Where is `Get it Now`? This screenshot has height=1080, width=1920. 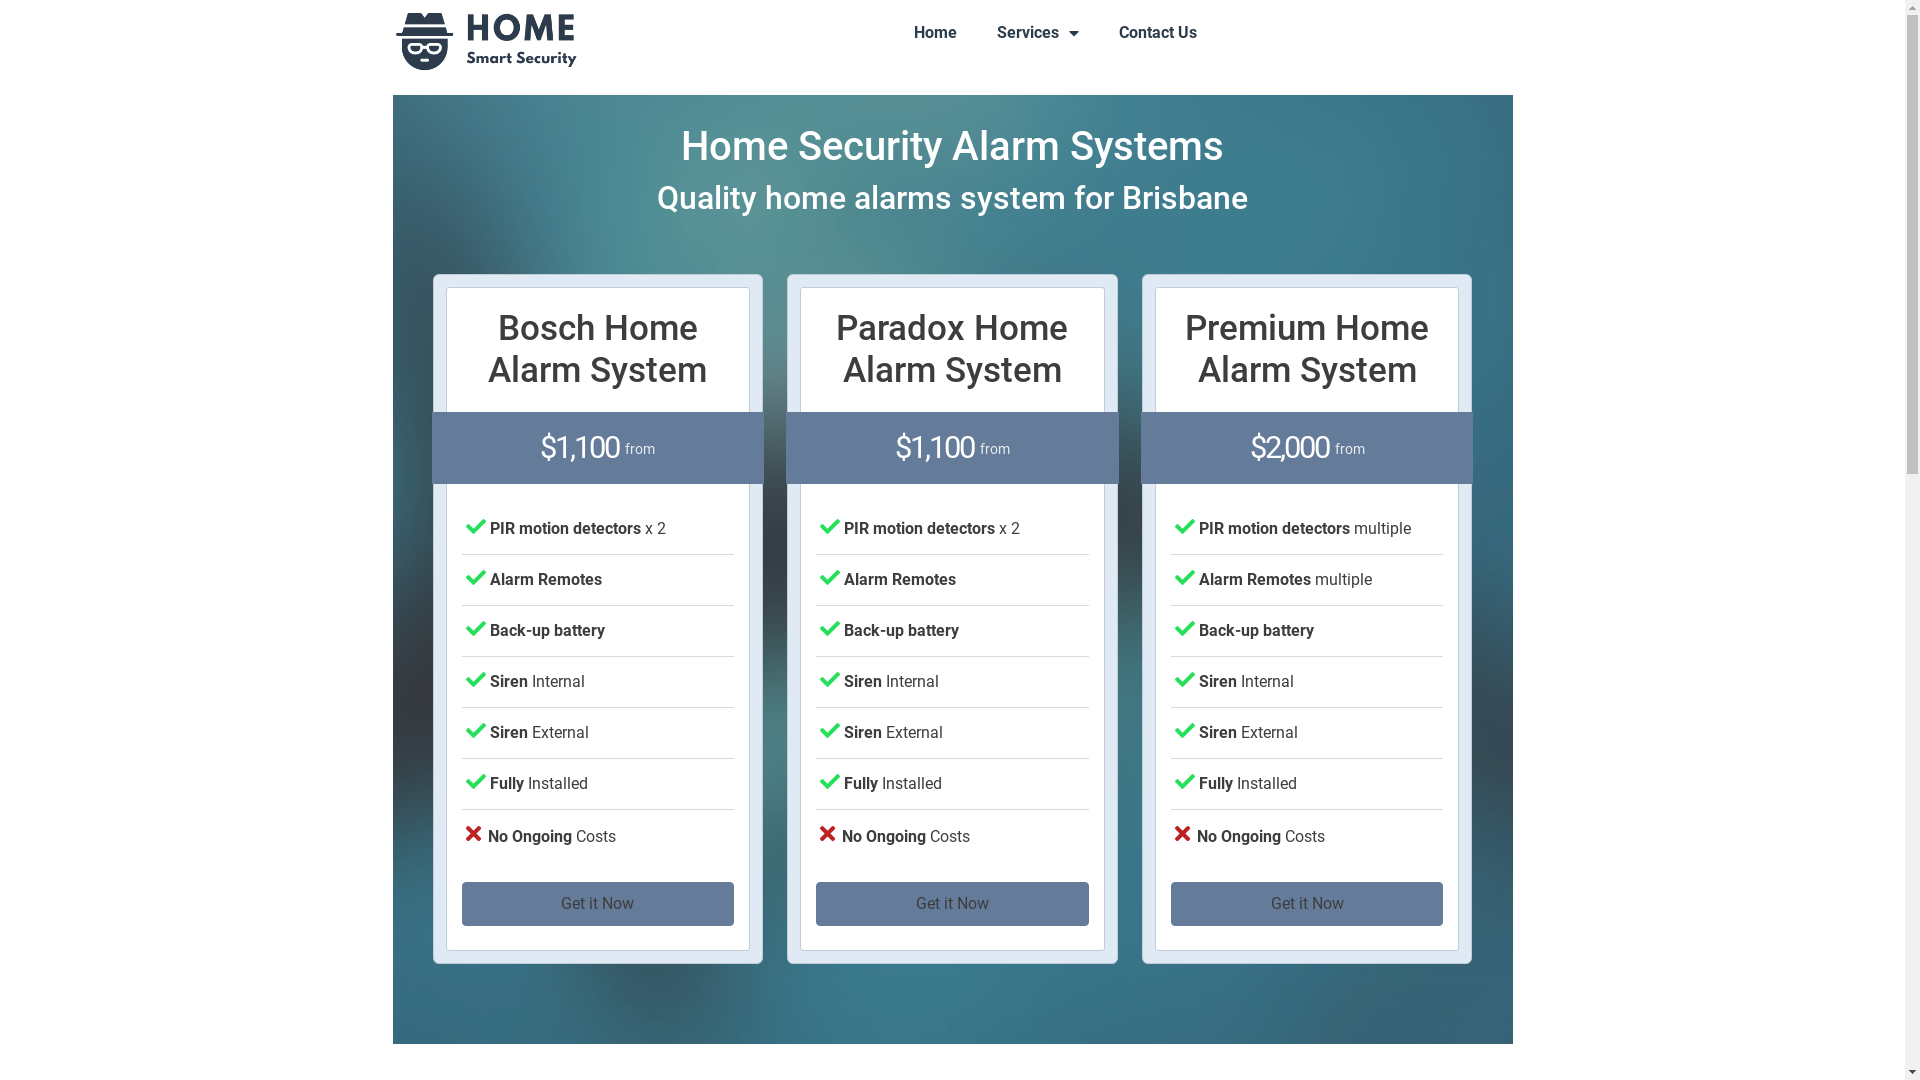
Get it Now is located at coordinates (1308, 904).